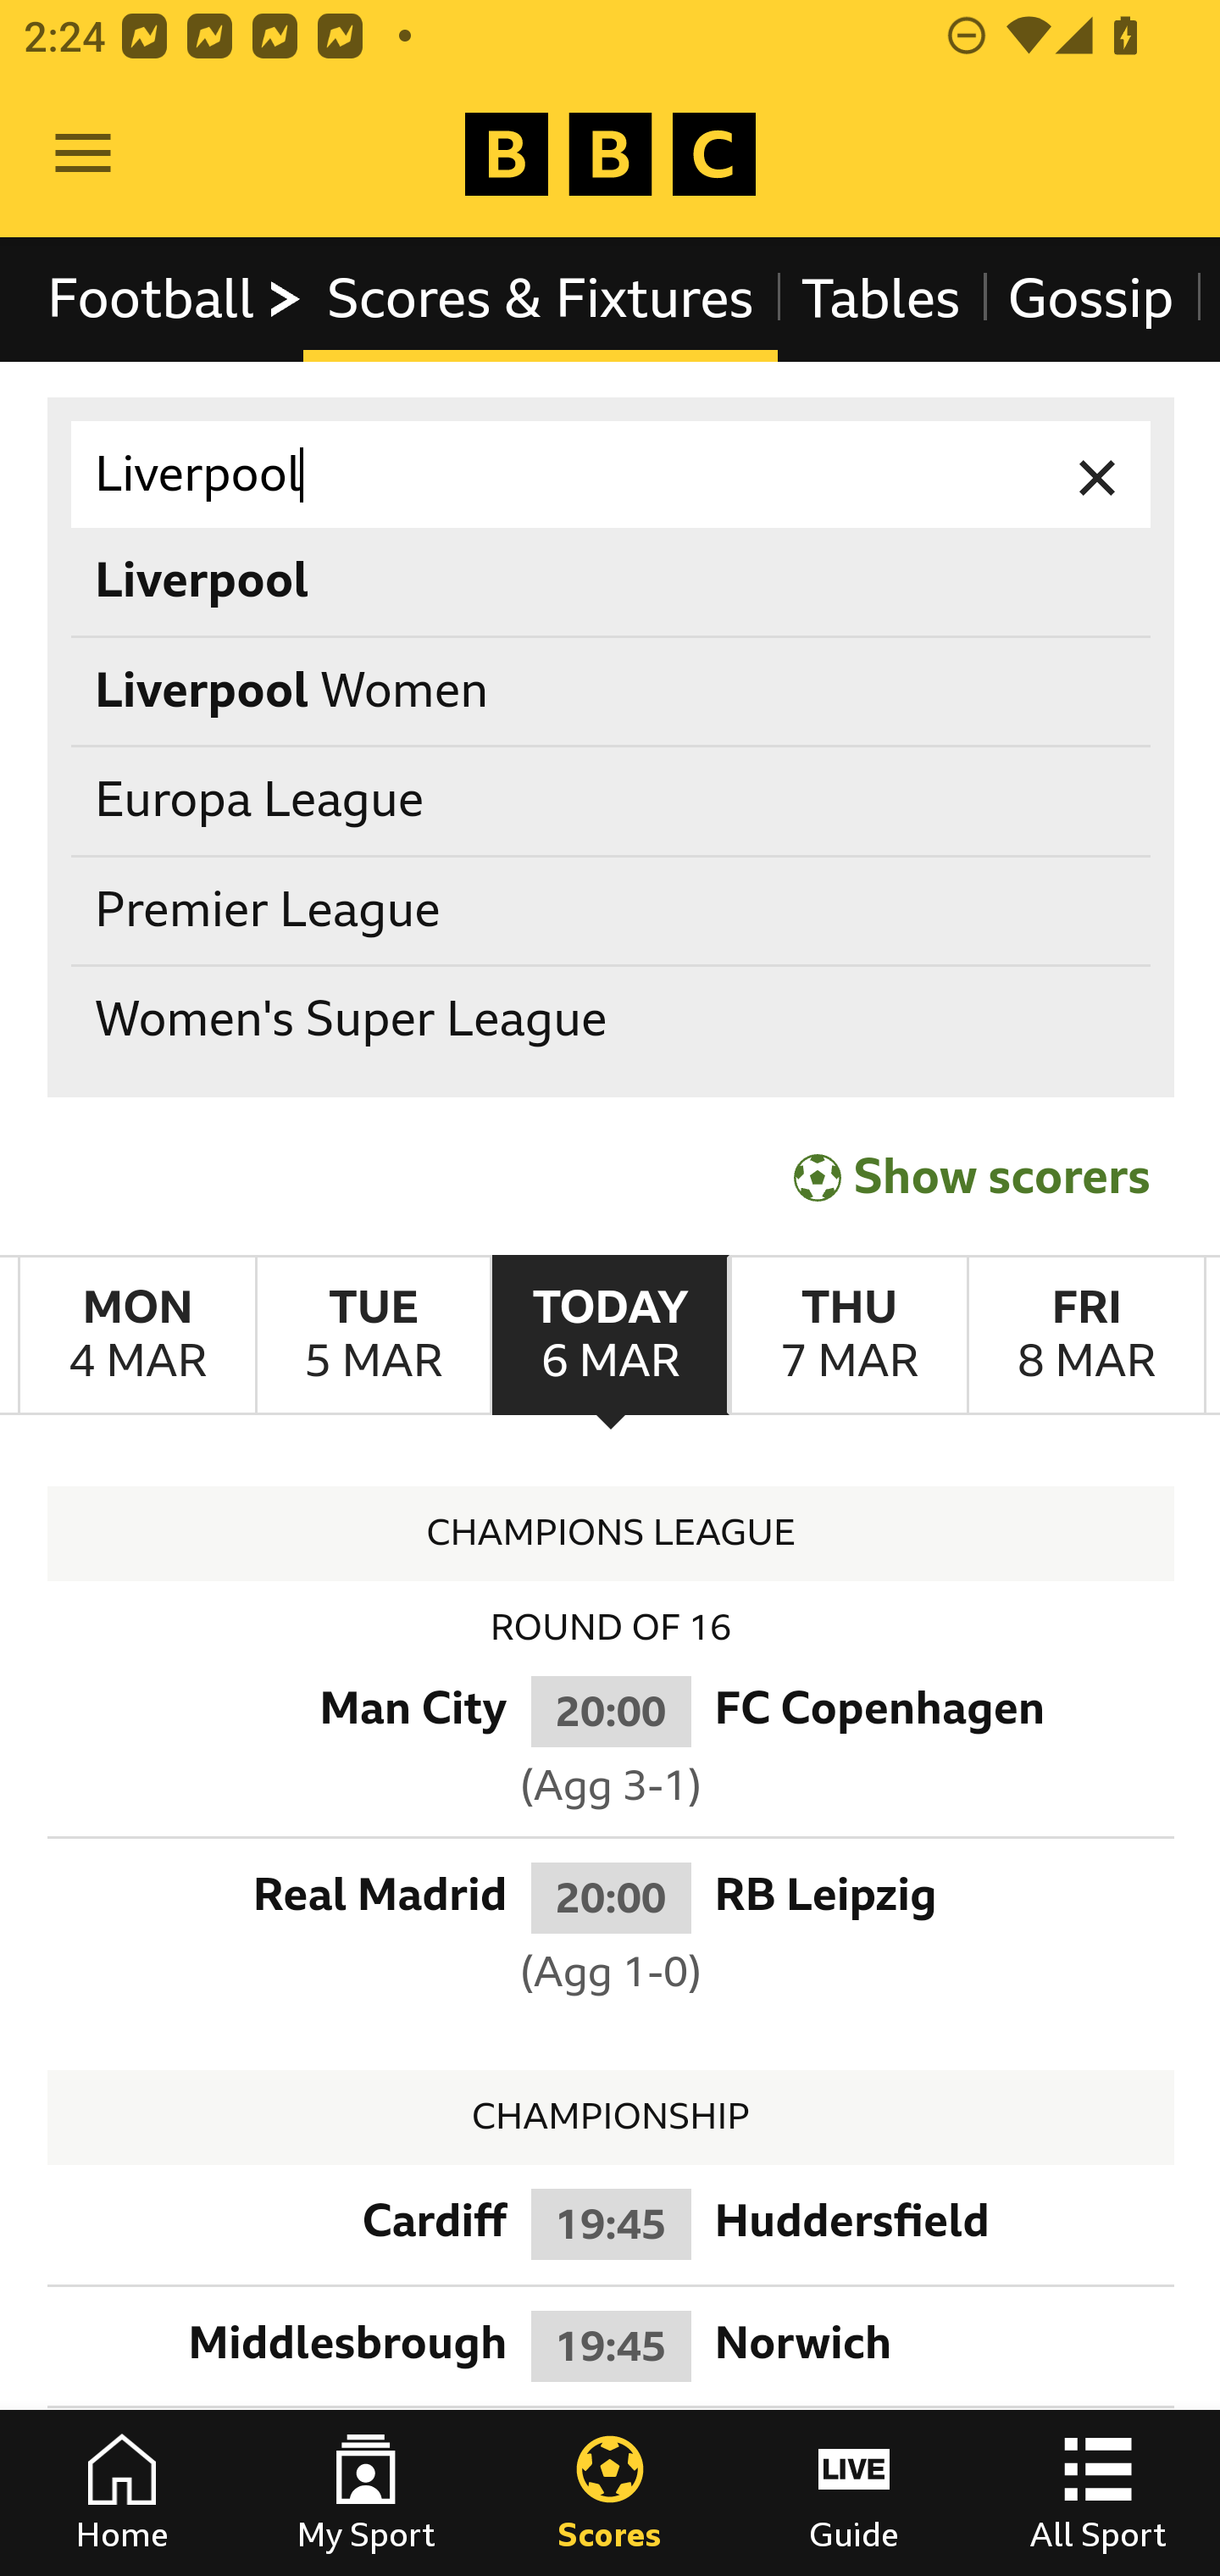  I want to click on Show scorers, so click(972, 1177).